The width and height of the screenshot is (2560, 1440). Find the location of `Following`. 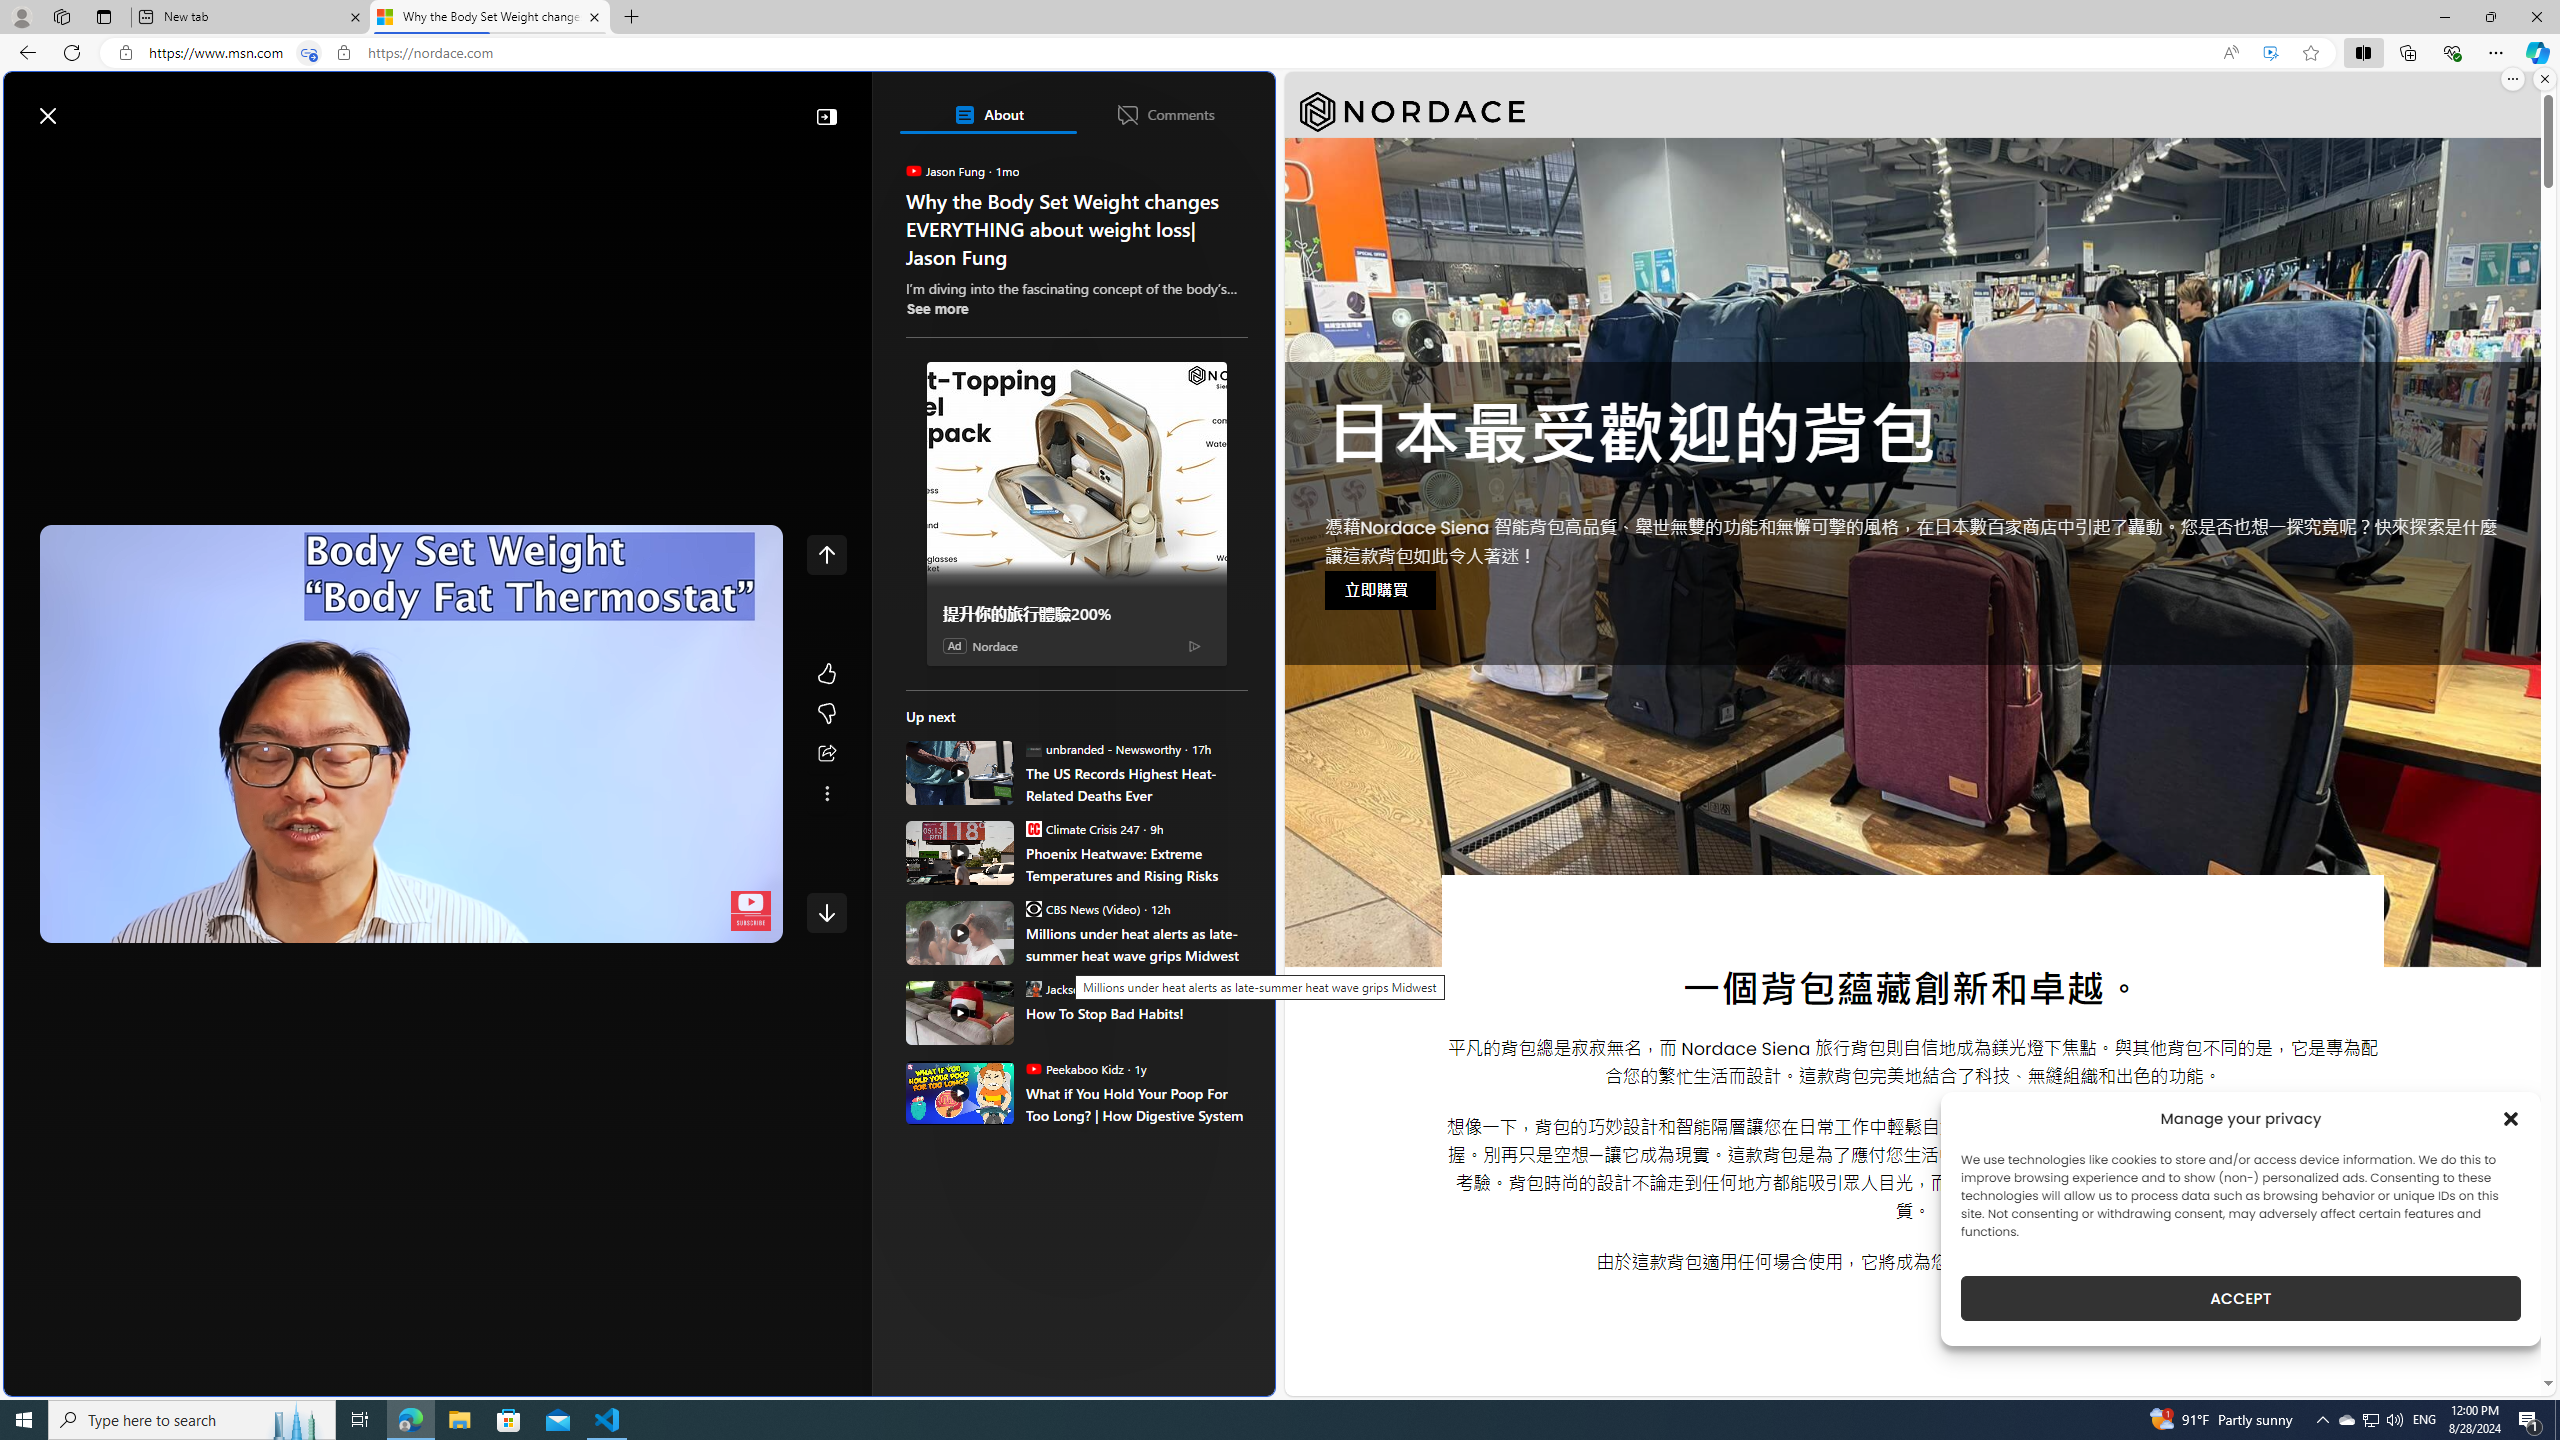

Following is located at coordinates (172, 163).